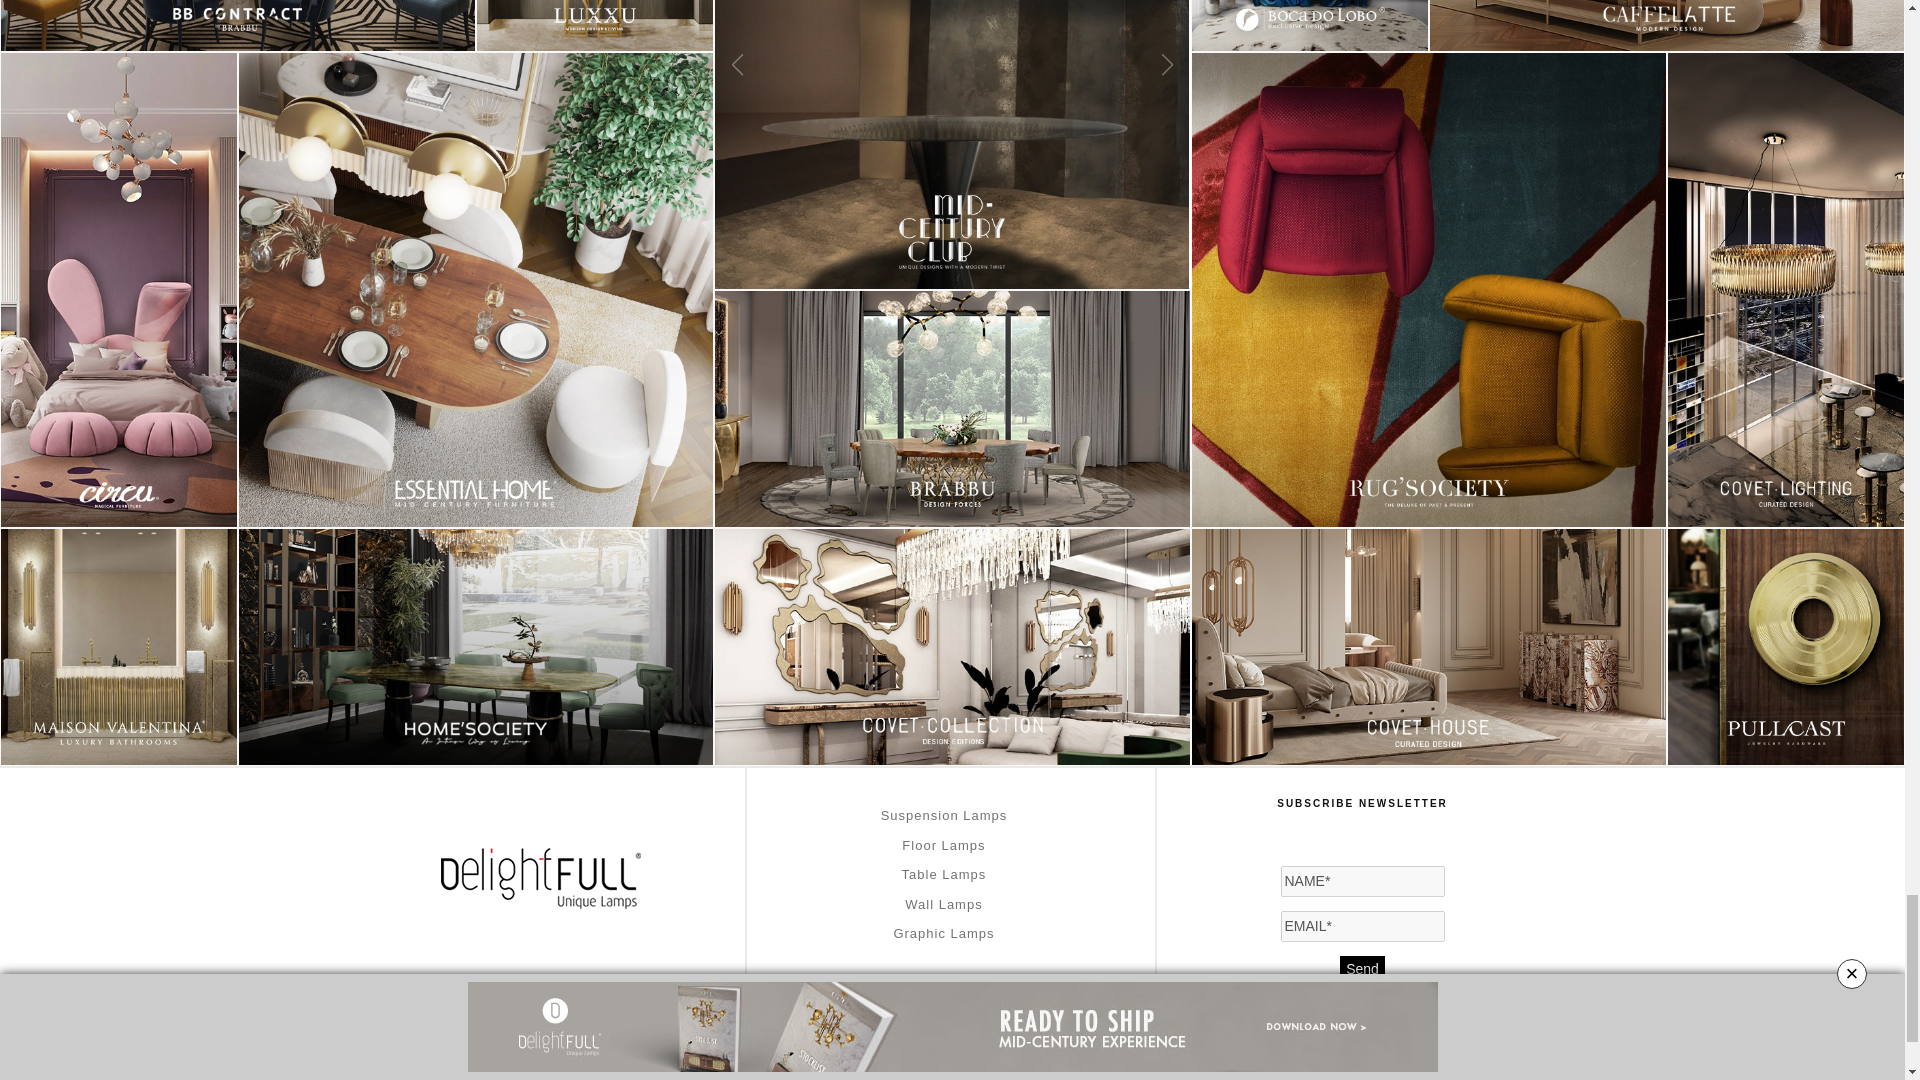 This screenshot has width=1920, height=1080. Describe the element at coordinates (1362, 968) in the screenshot. I see `Send` at that location.